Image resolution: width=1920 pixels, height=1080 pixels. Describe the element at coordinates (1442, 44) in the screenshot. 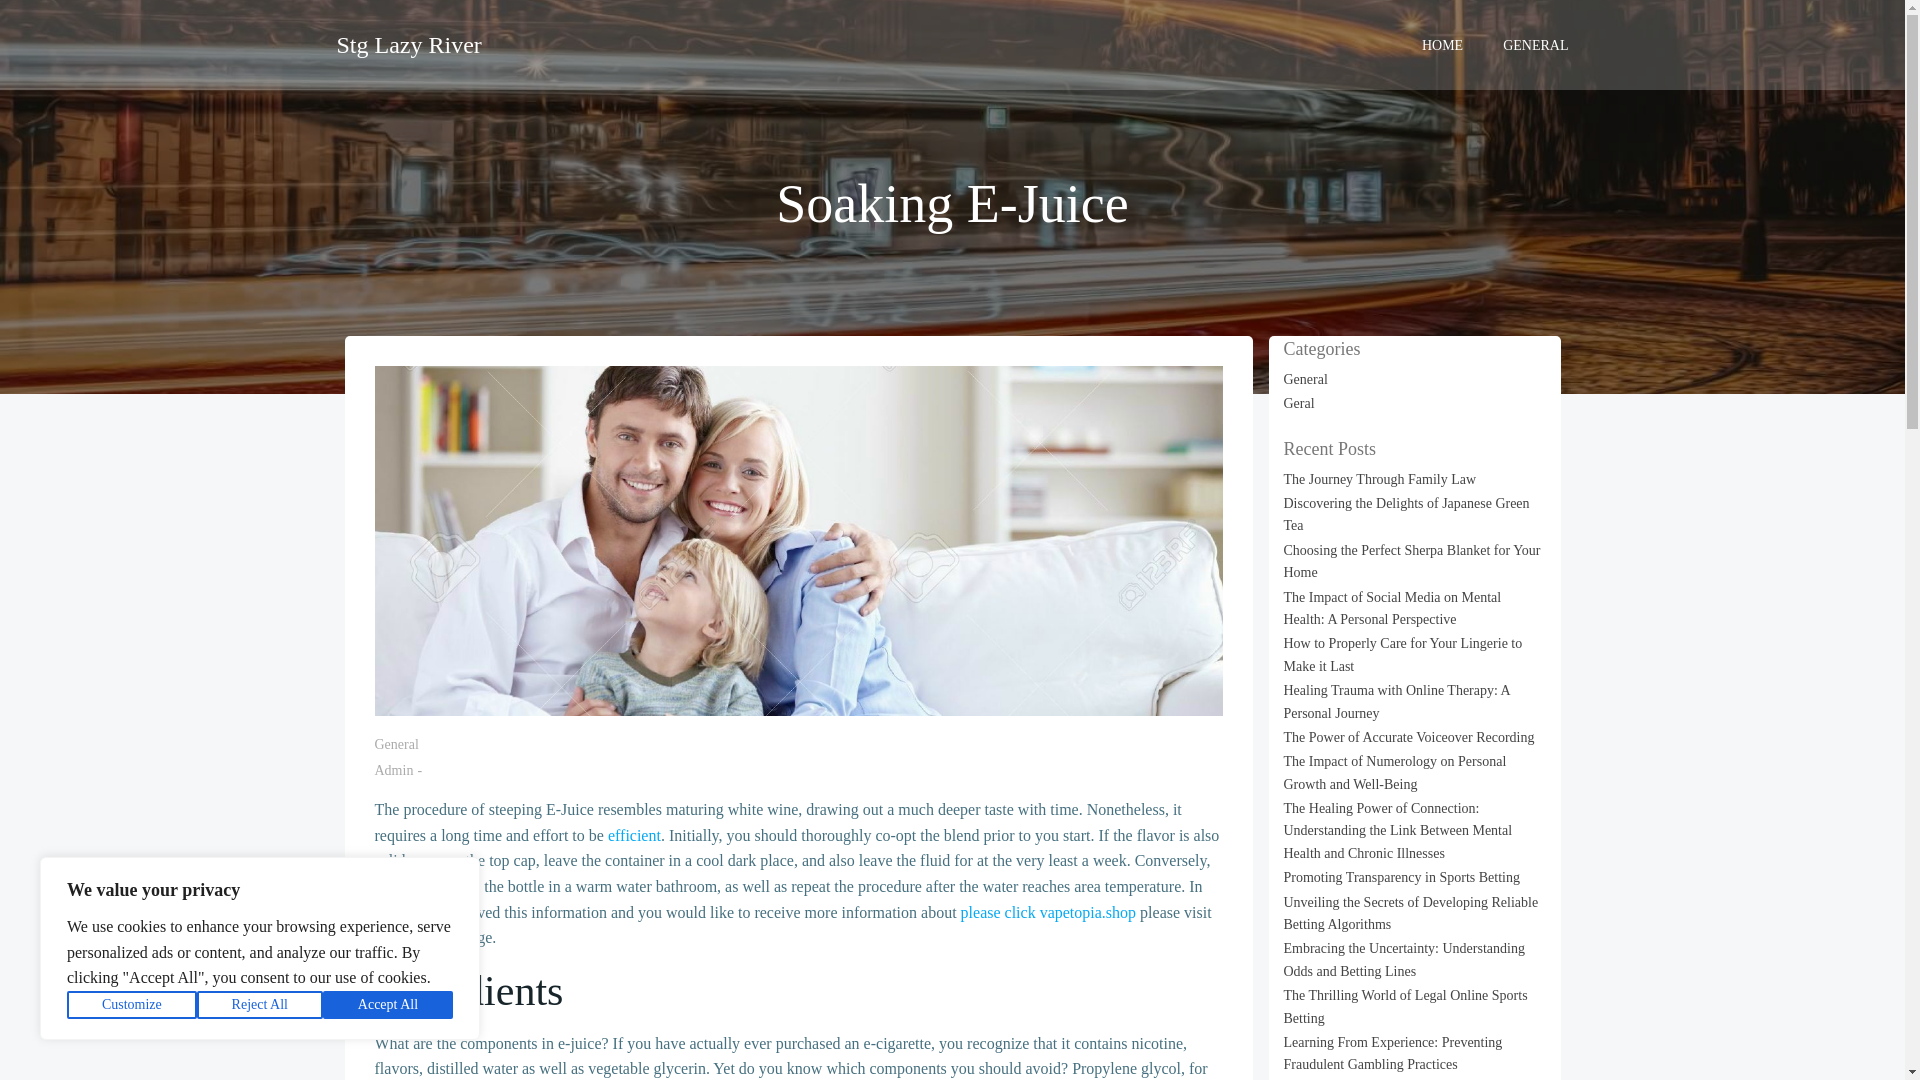

I see `HOME` at that location.